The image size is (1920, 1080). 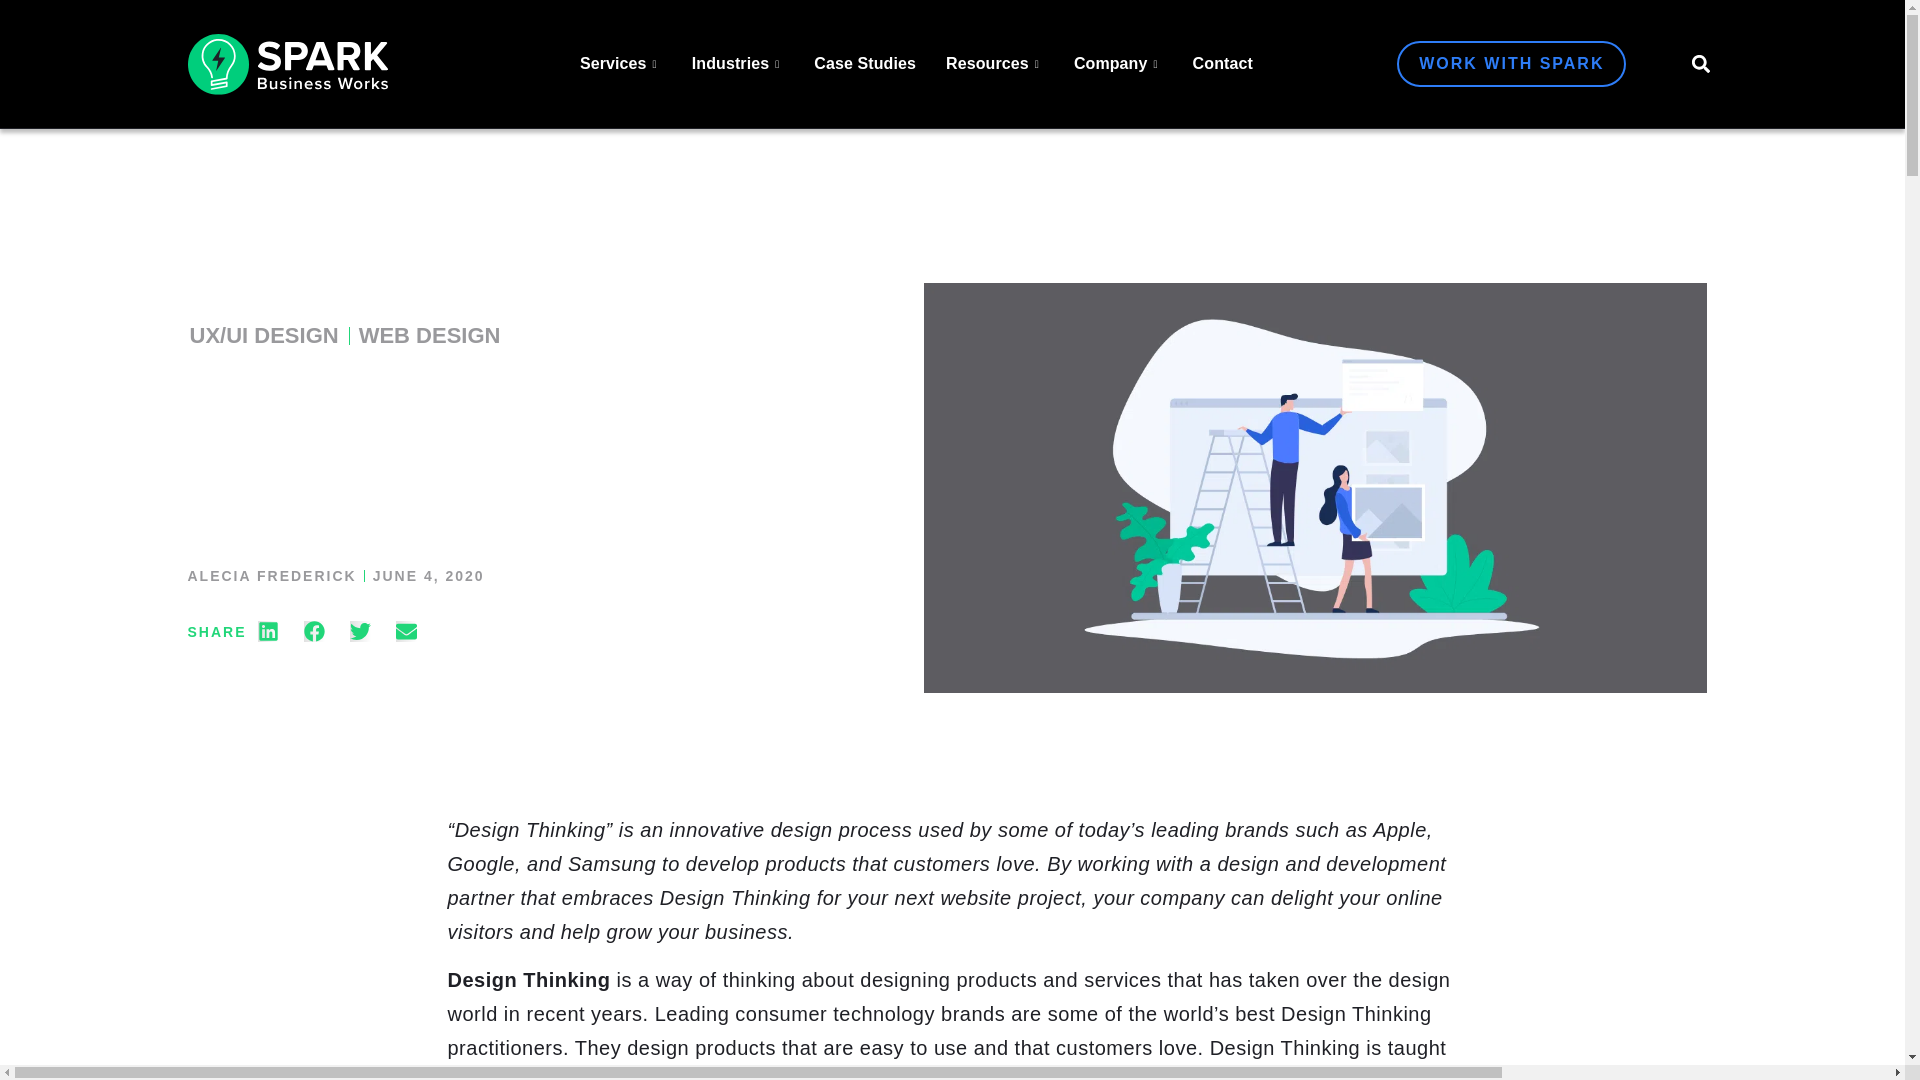 I want to click on Contact, so click(x=1222, y=63).